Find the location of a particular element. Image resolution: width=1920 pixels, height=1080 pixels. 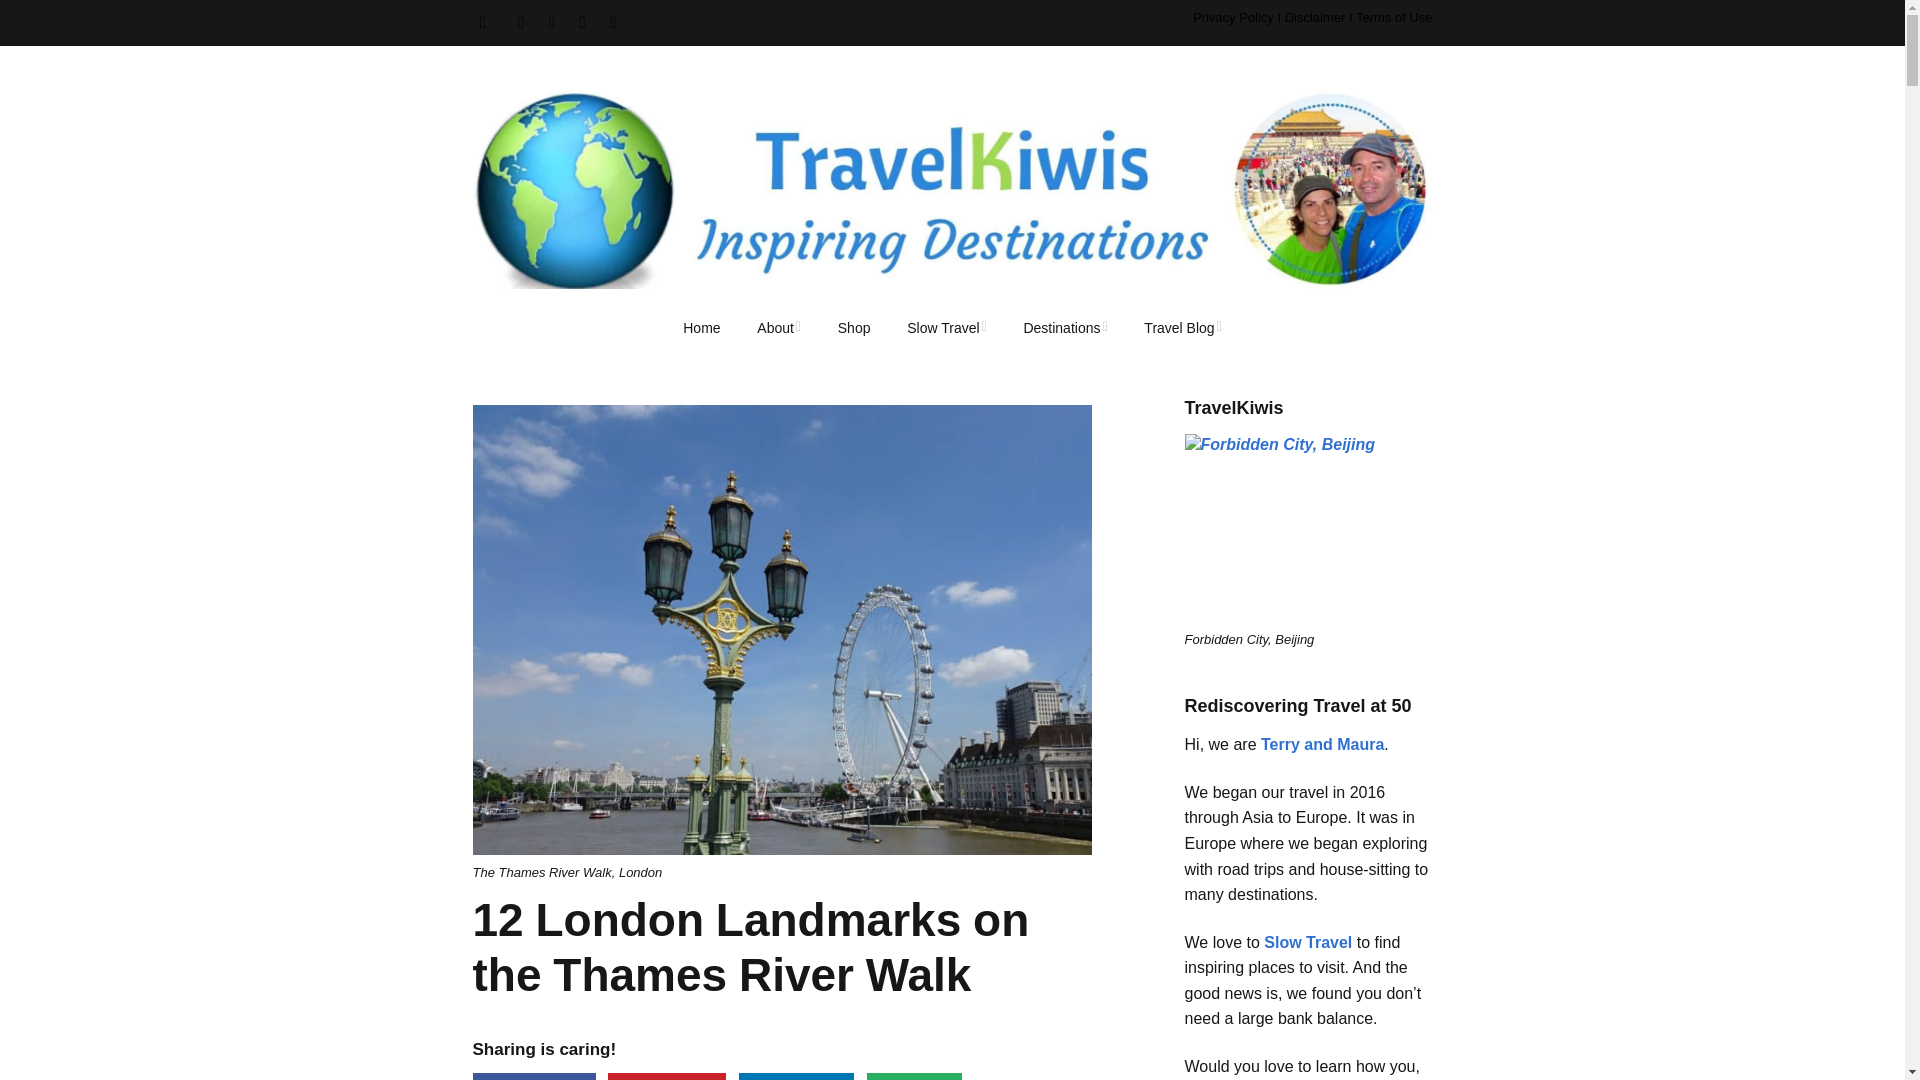

Save to Pinterest is located at coordinates (666, 1076).